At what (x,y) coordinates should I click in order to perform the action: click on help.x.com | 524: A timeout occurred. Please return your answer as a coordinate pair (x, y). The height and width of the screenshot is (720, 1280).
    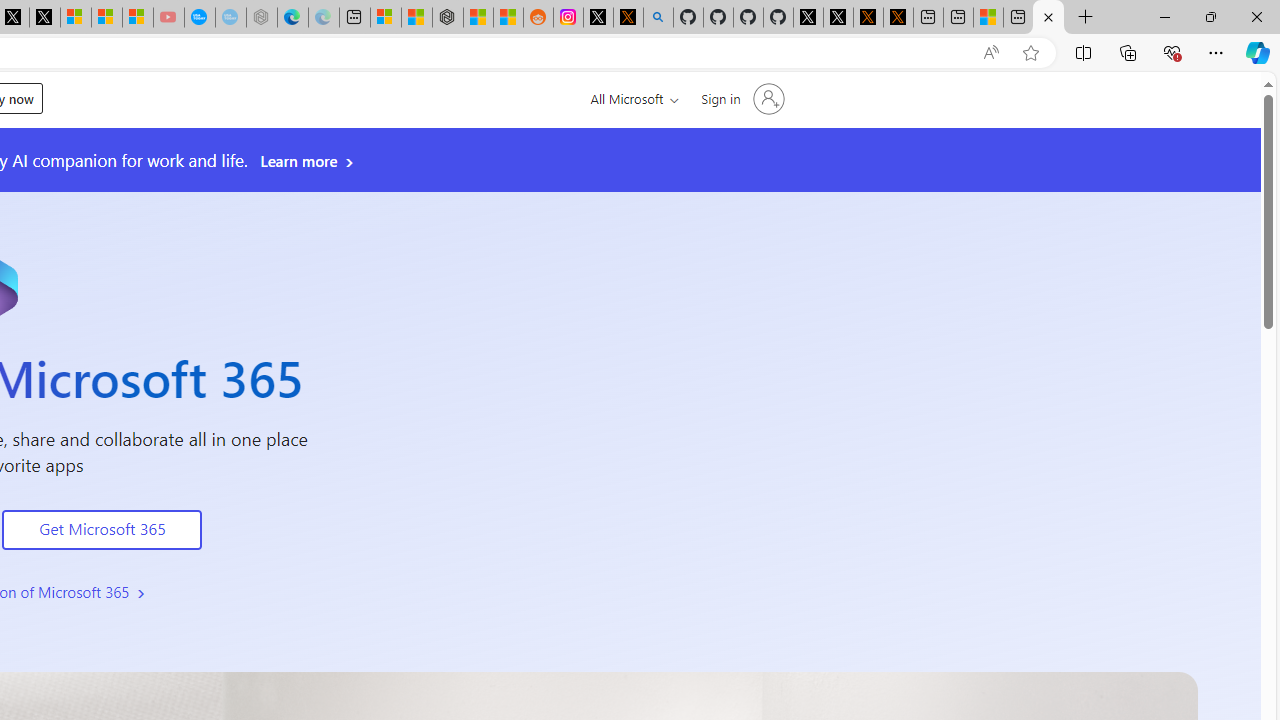
    Looking at the image, I should click on (628, 18).